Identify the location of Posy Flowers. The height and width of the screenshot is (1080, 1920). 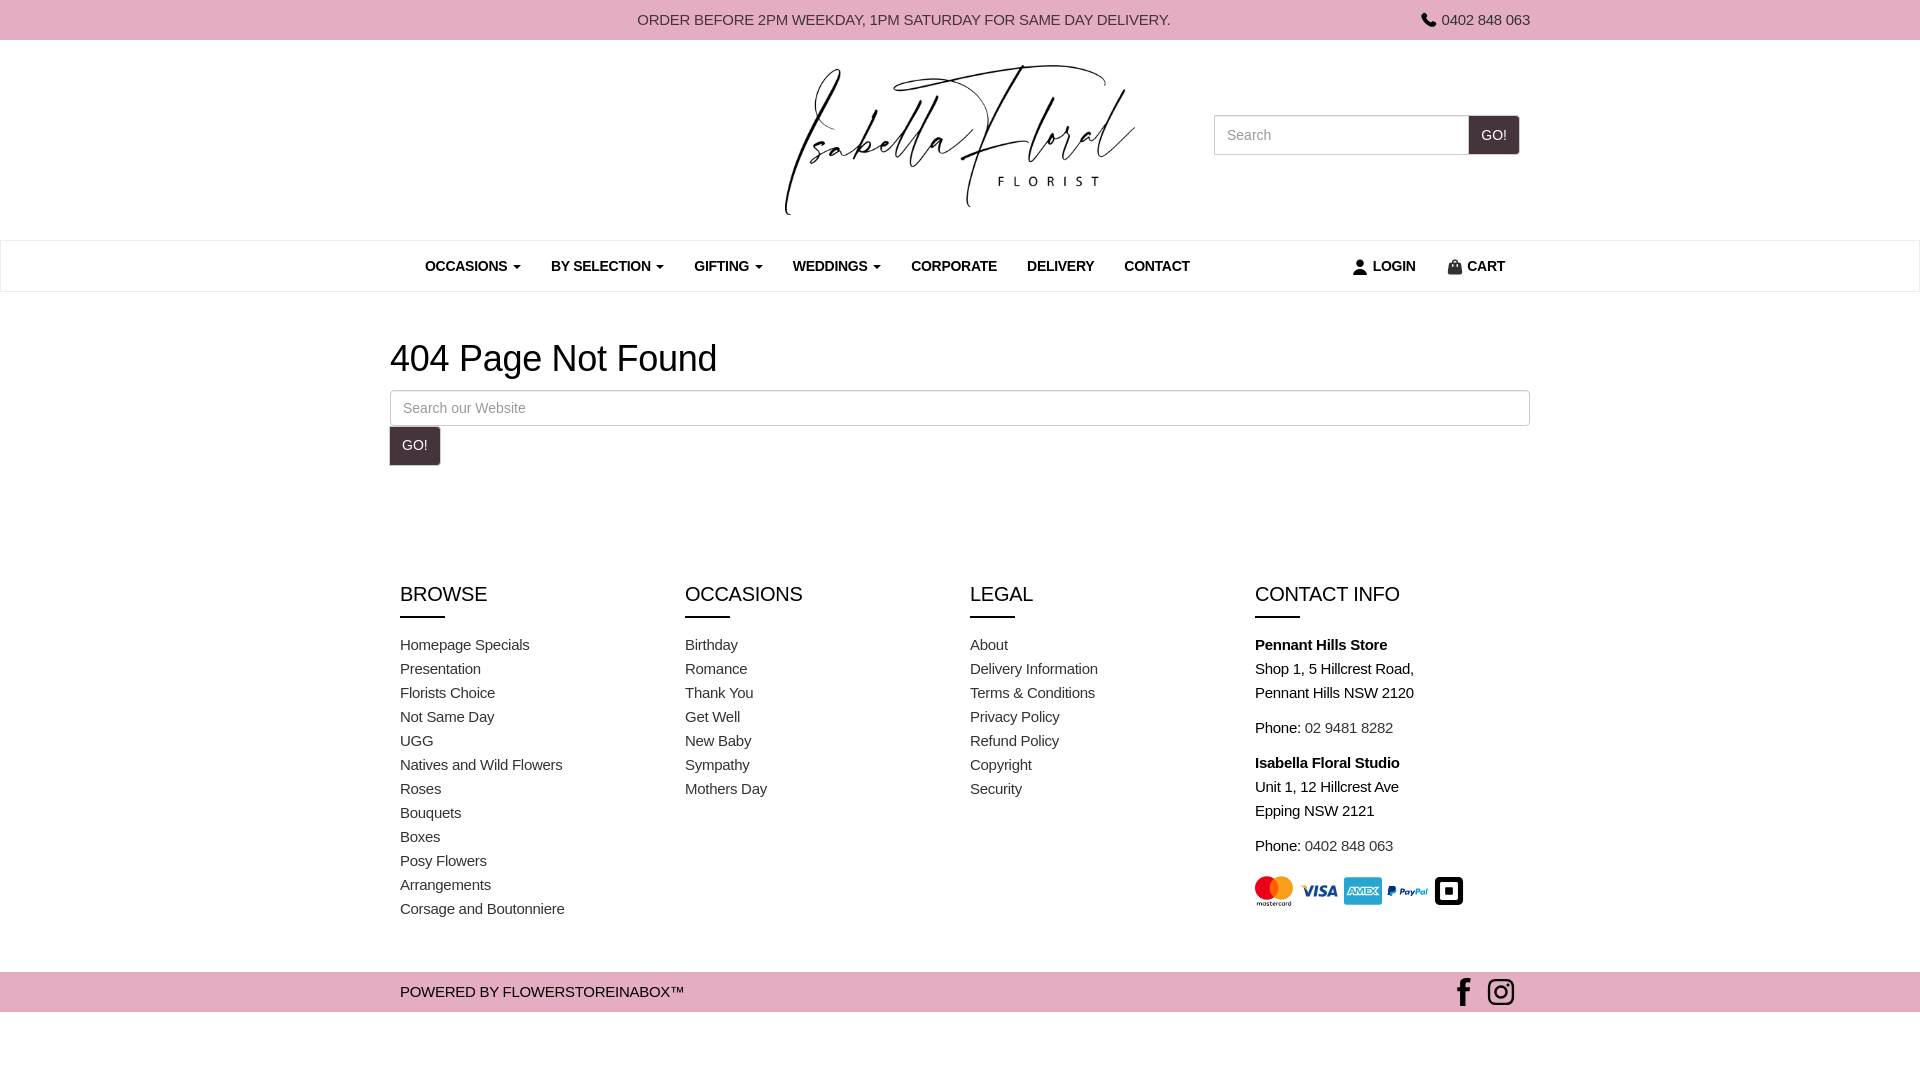
(444, 860).